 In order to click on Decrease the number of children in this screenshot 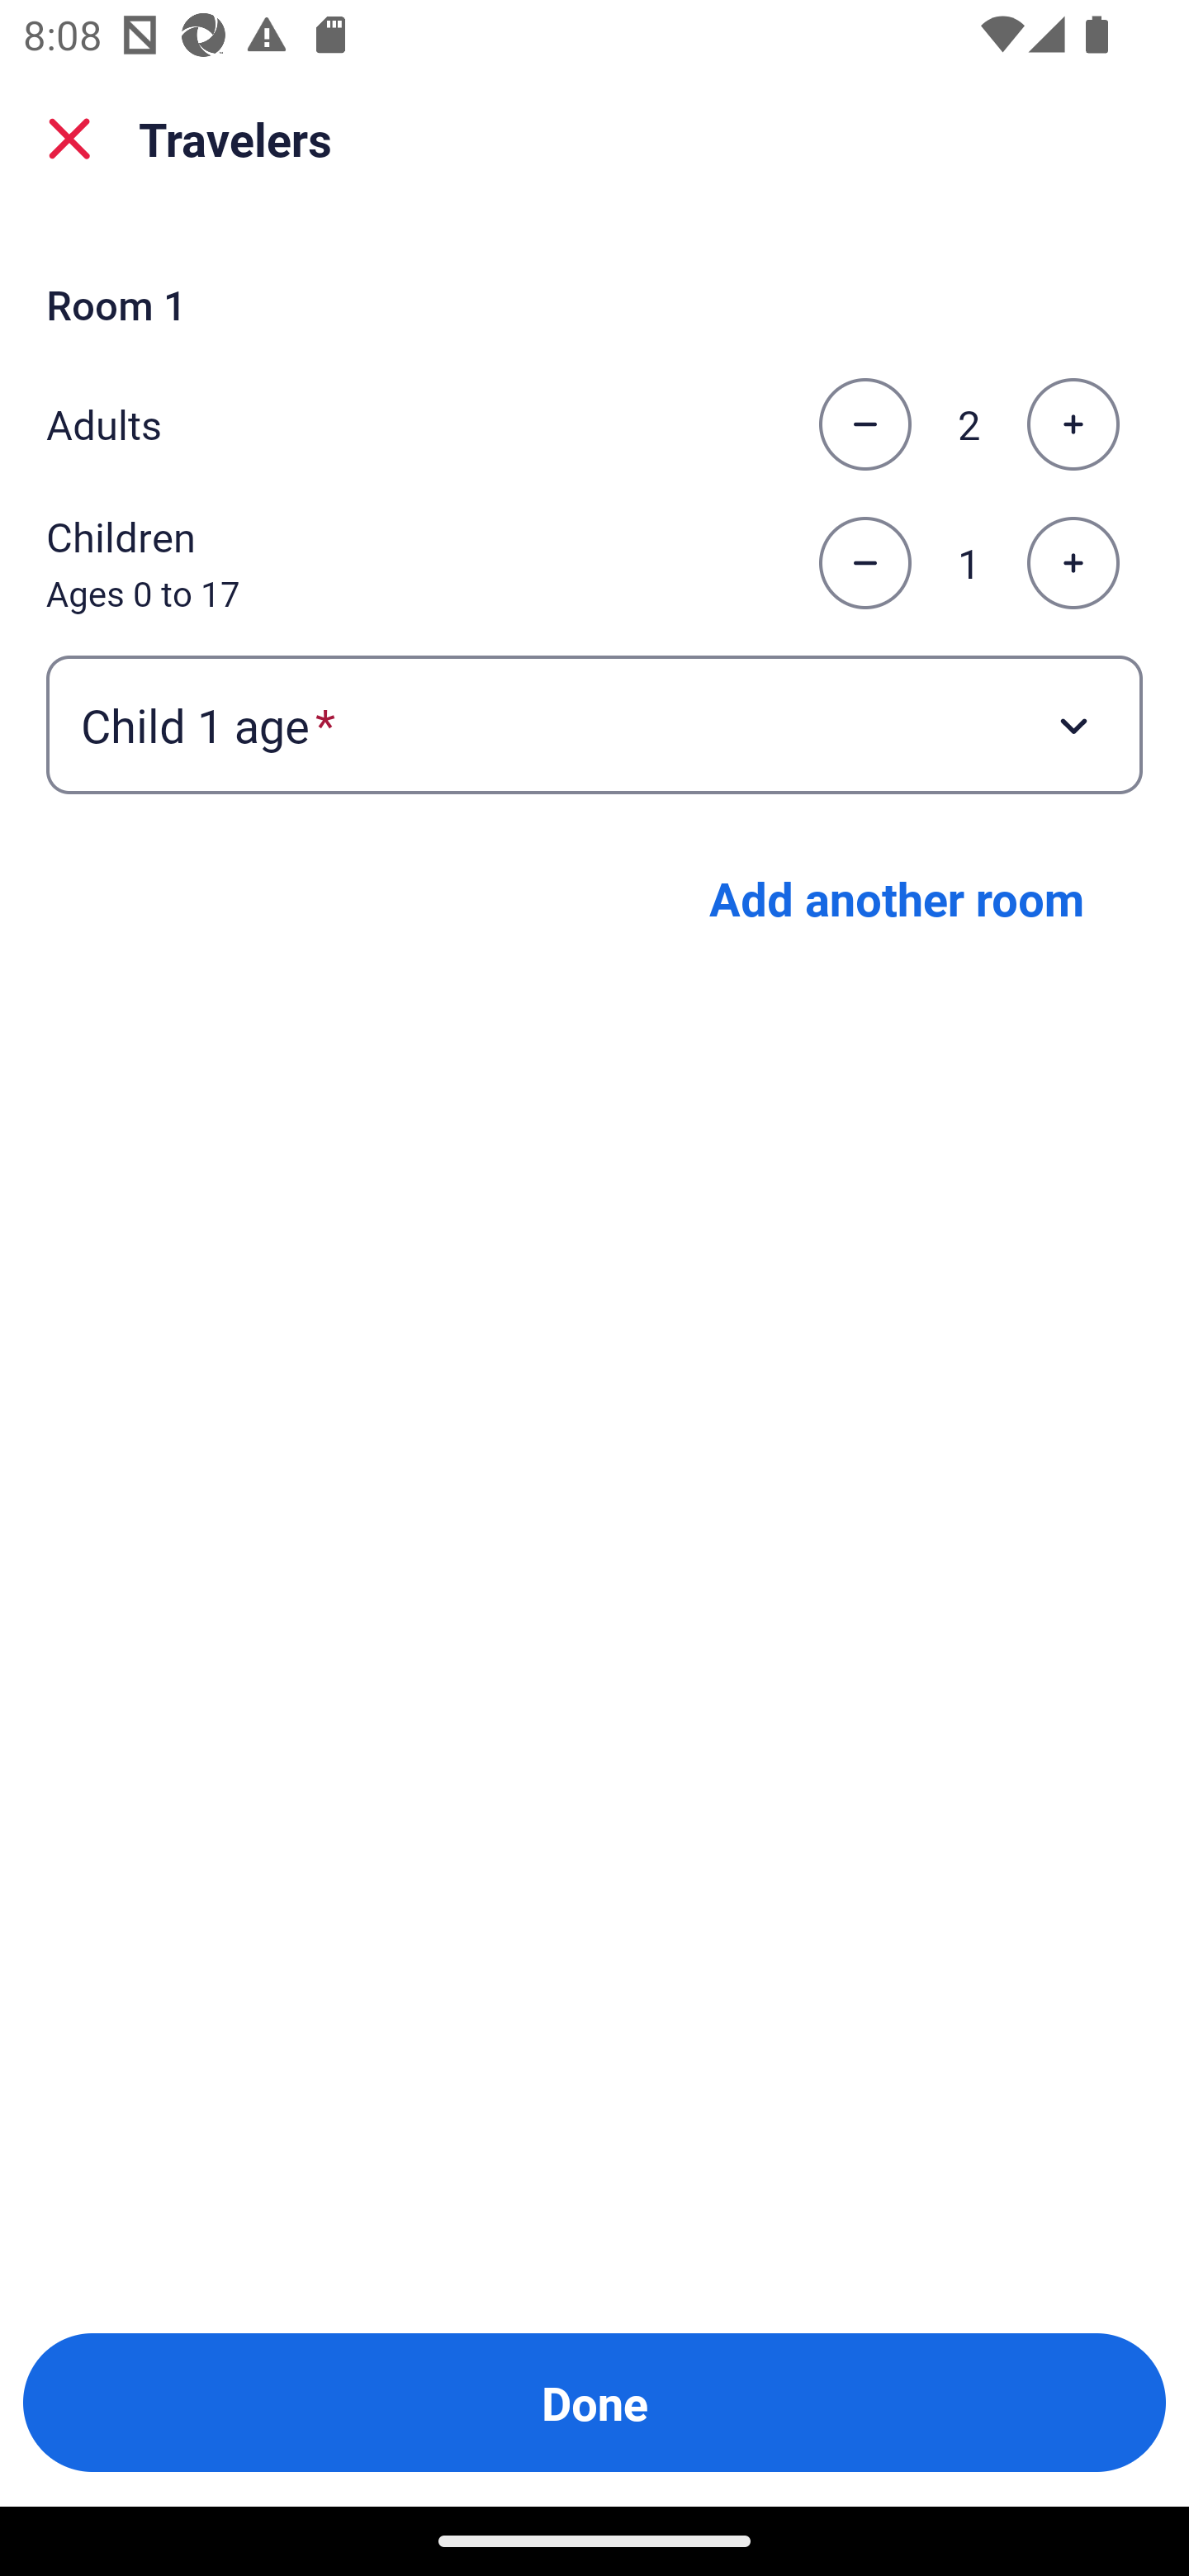, I will do `click(865, 564)`.